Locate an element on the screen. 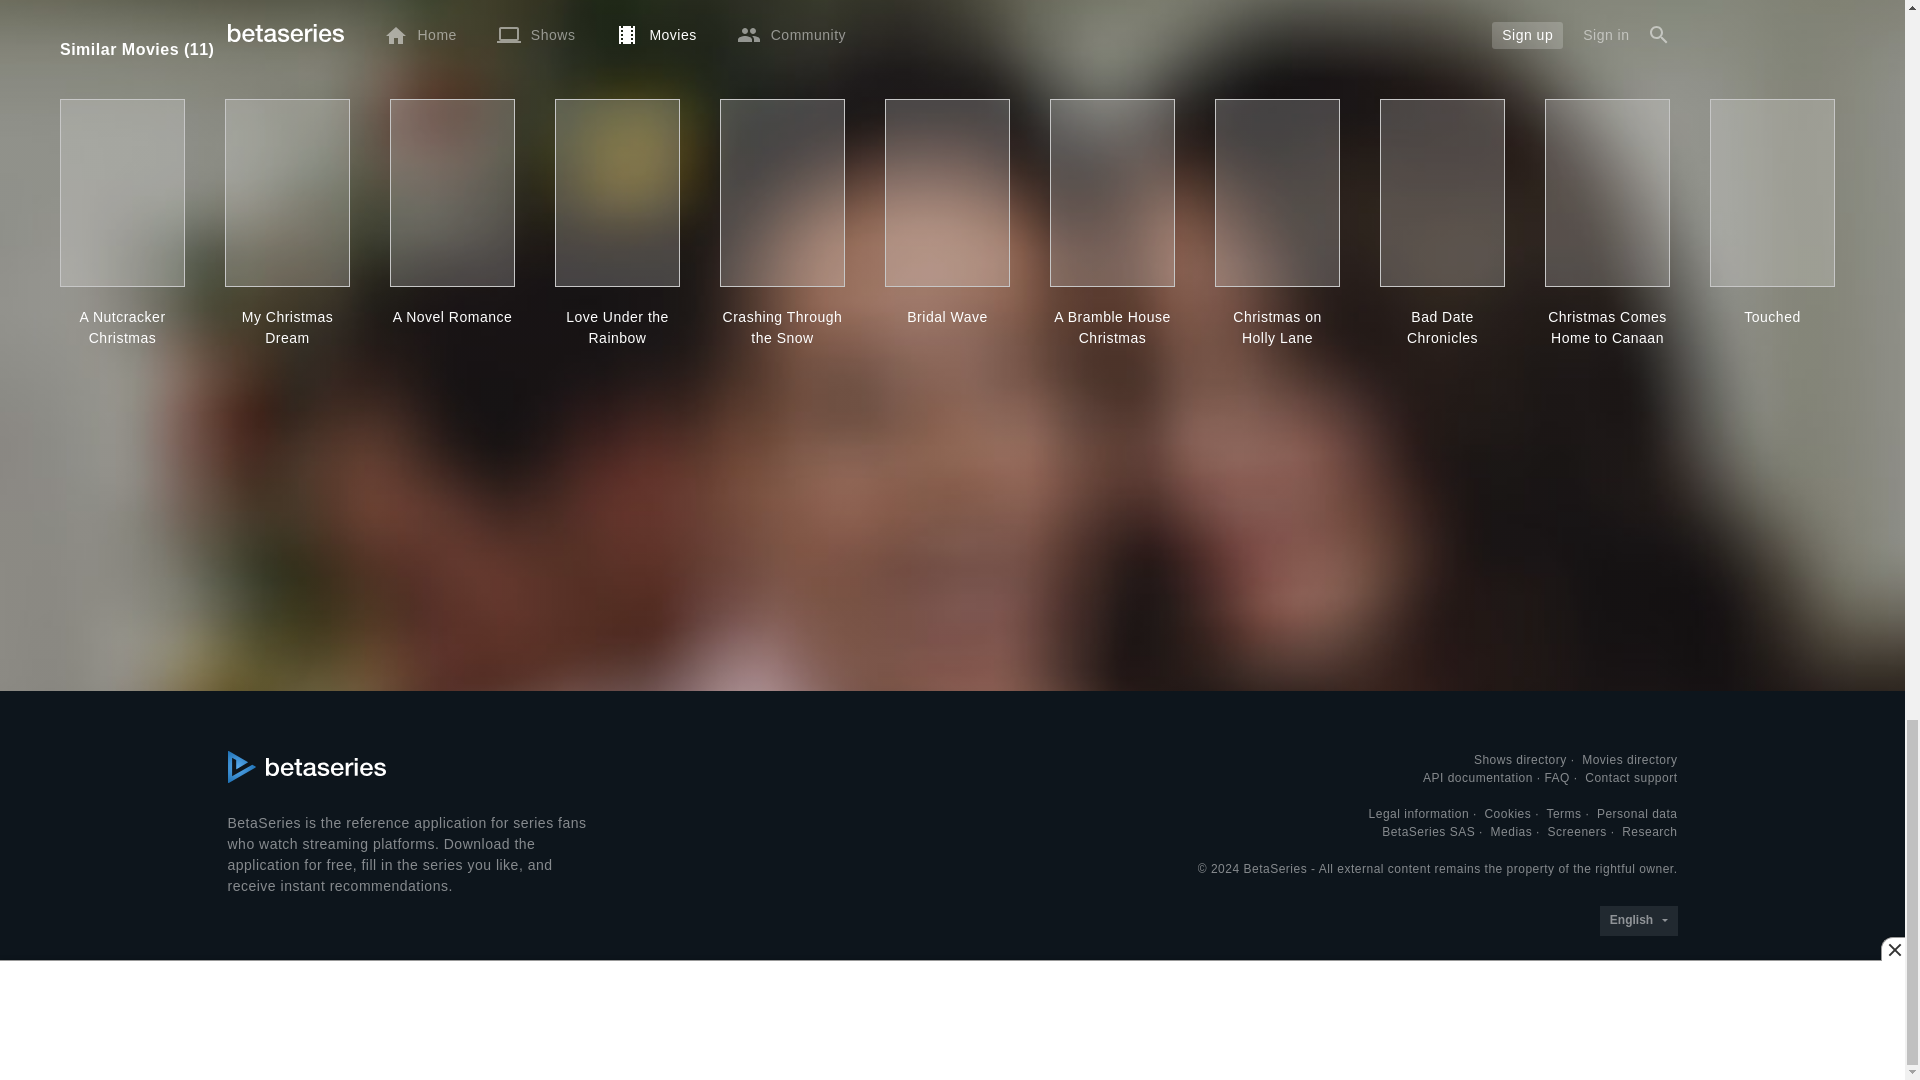  Christmas Comes Home to Canaan is located at coordinates (1608, 327).